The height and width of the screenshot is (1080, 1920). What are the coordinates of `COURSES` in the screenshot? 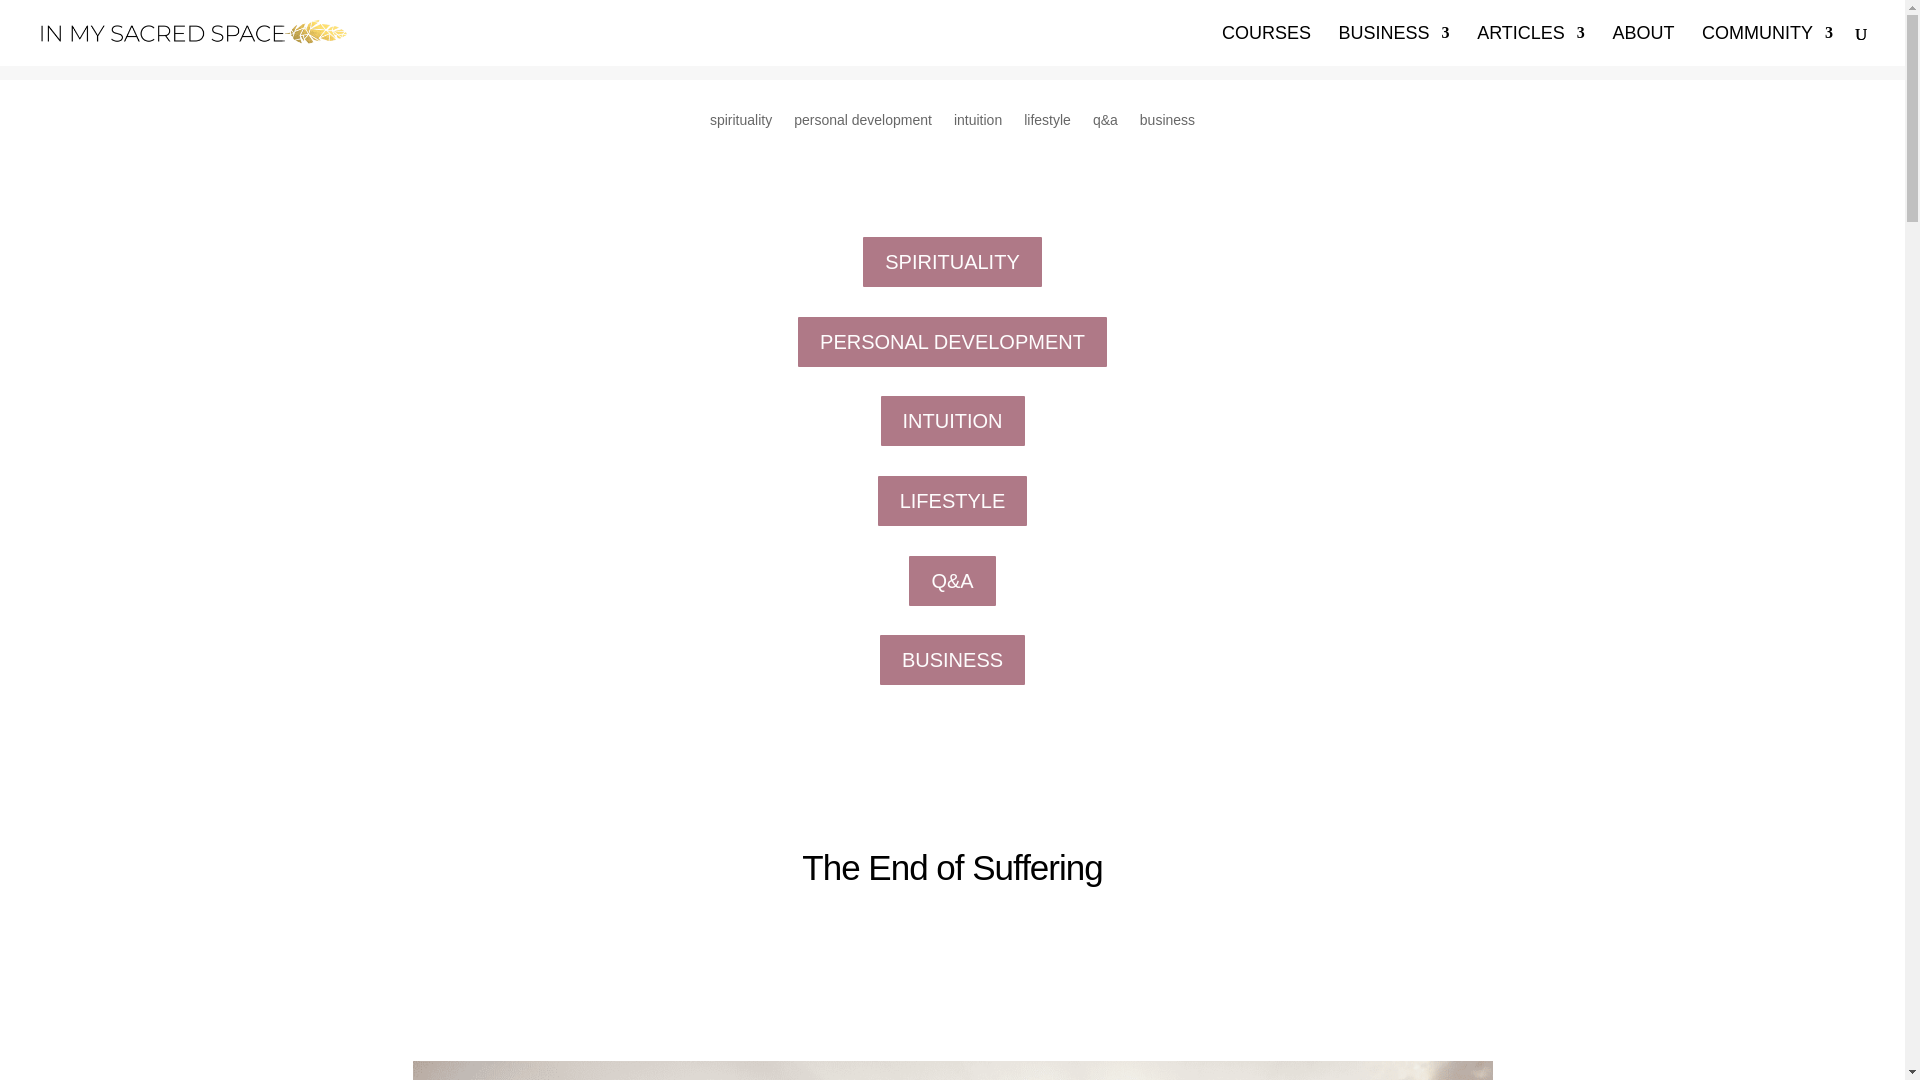 It's located at (1266, 45).